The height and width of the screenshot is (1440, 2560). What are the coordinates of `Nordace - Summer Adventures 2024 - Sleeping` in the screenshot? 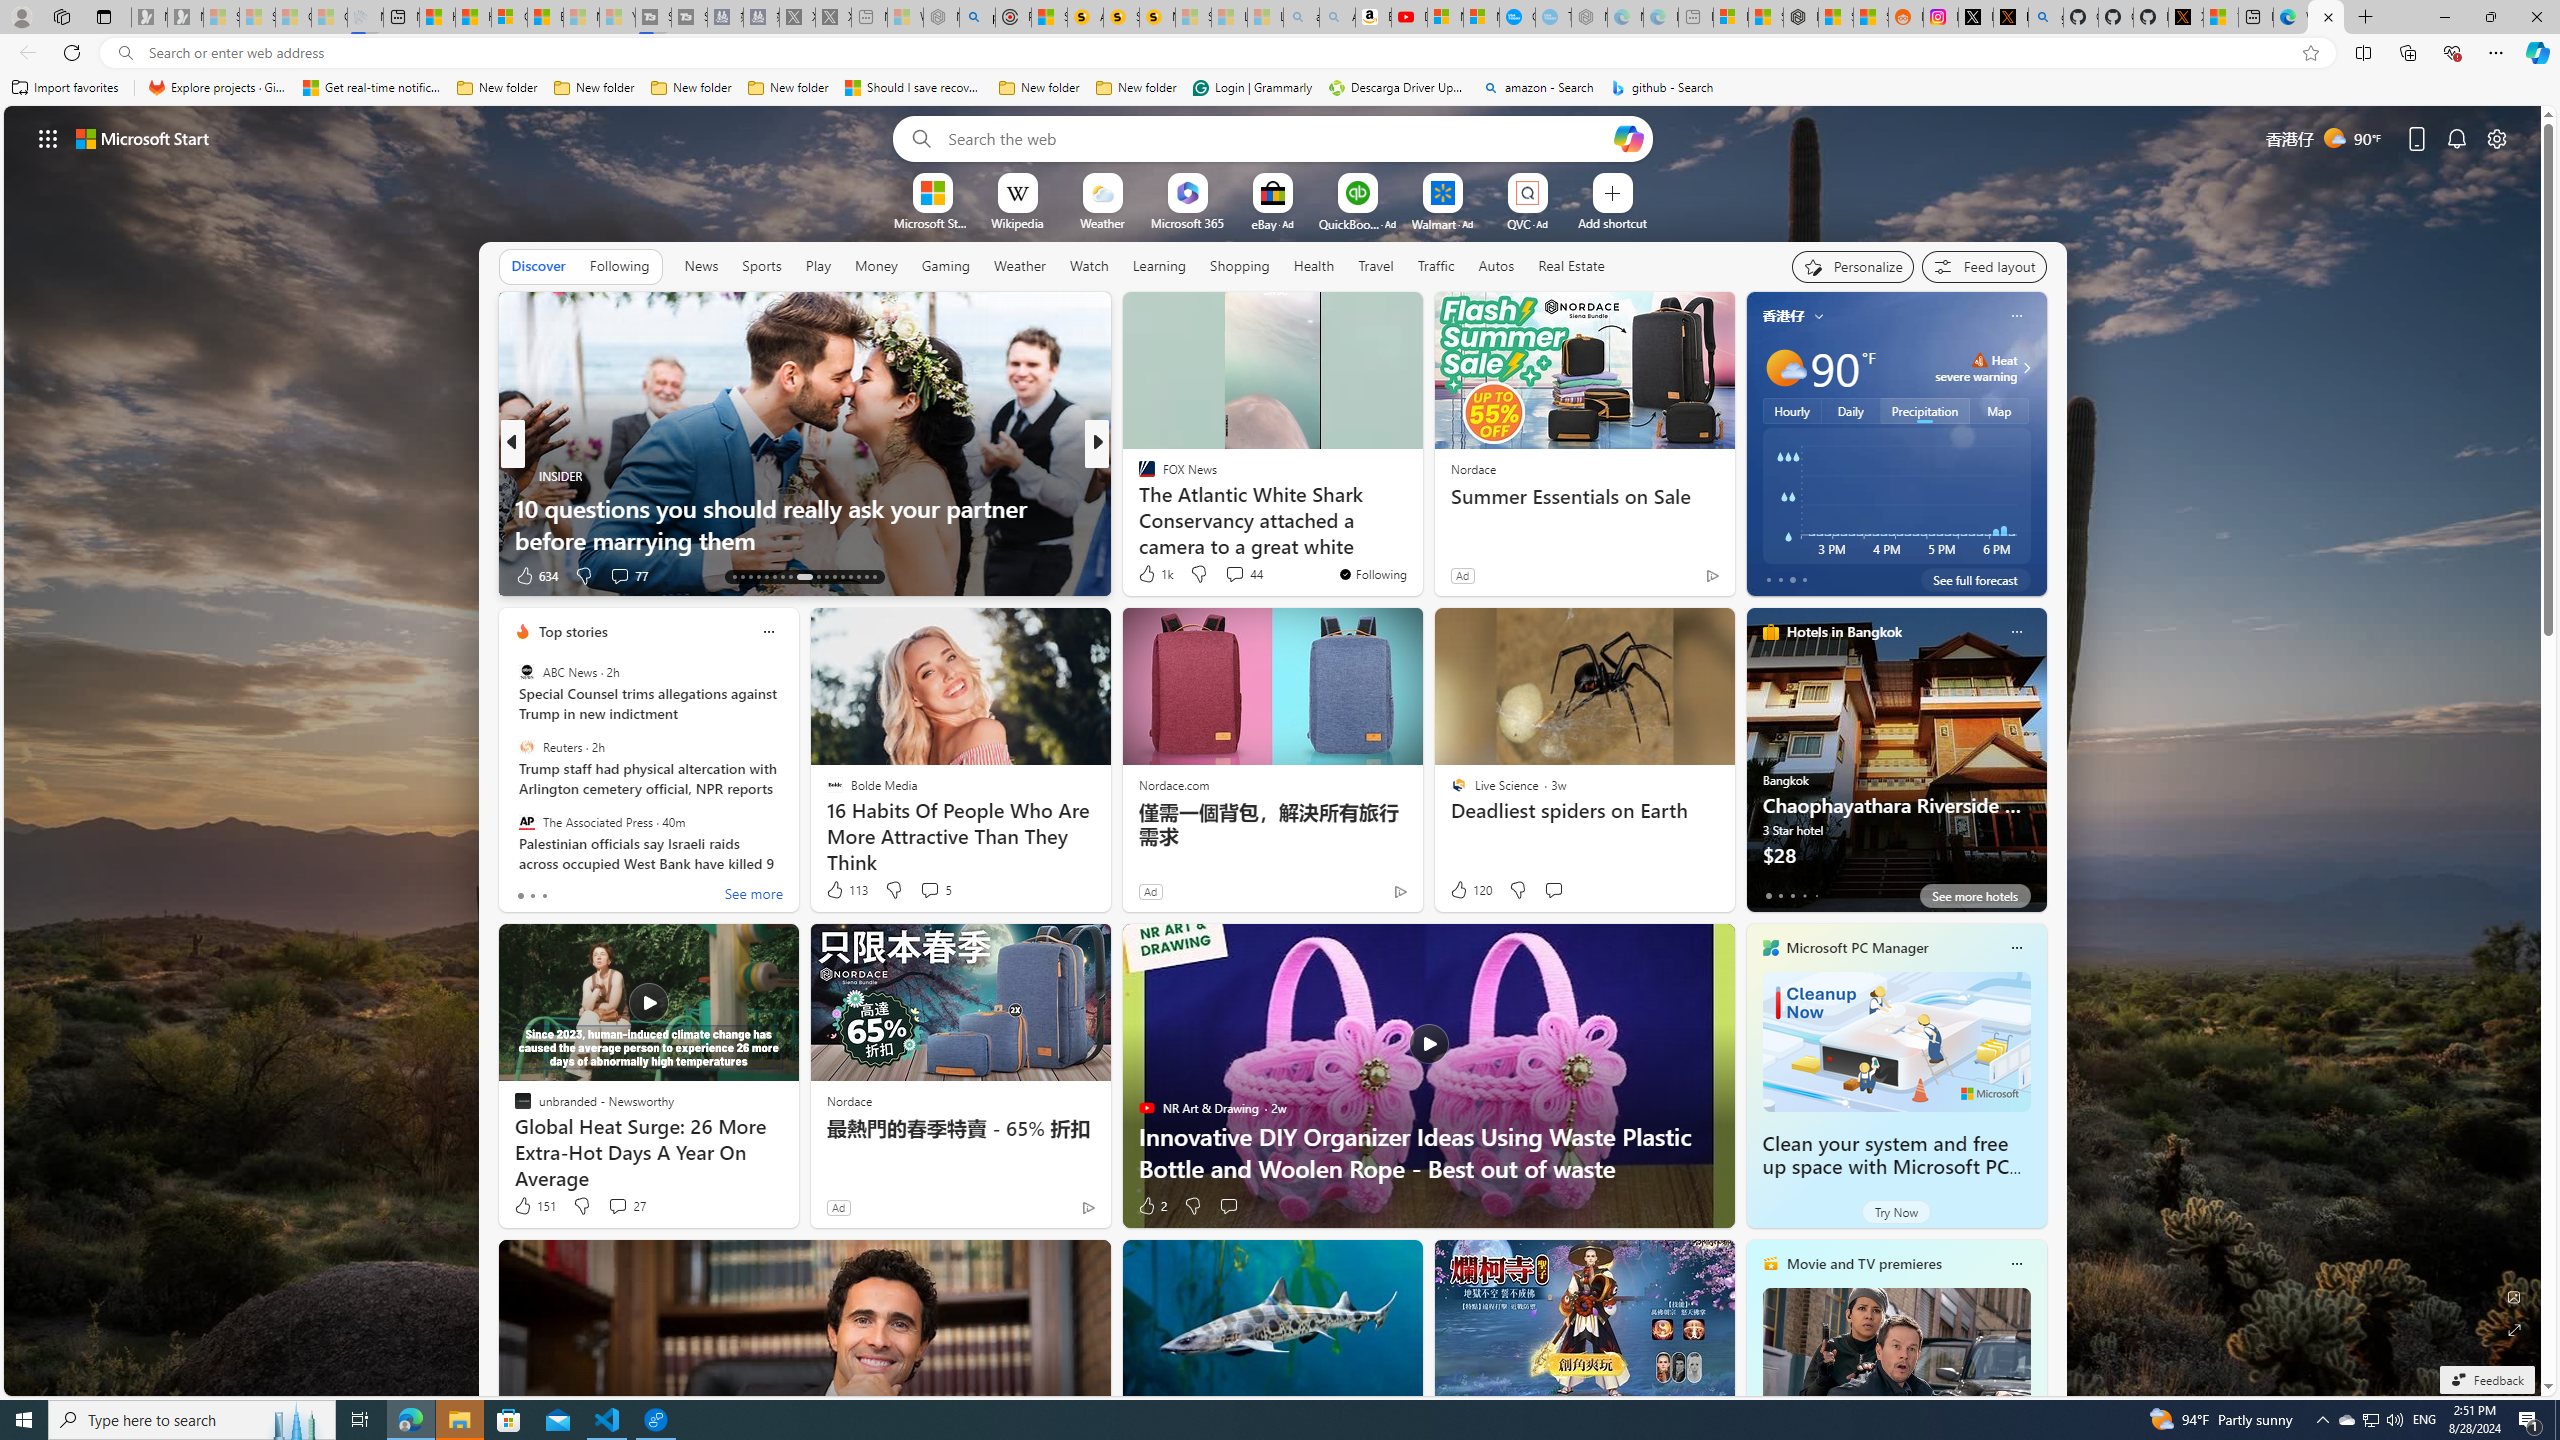 It's located at (940, 17).